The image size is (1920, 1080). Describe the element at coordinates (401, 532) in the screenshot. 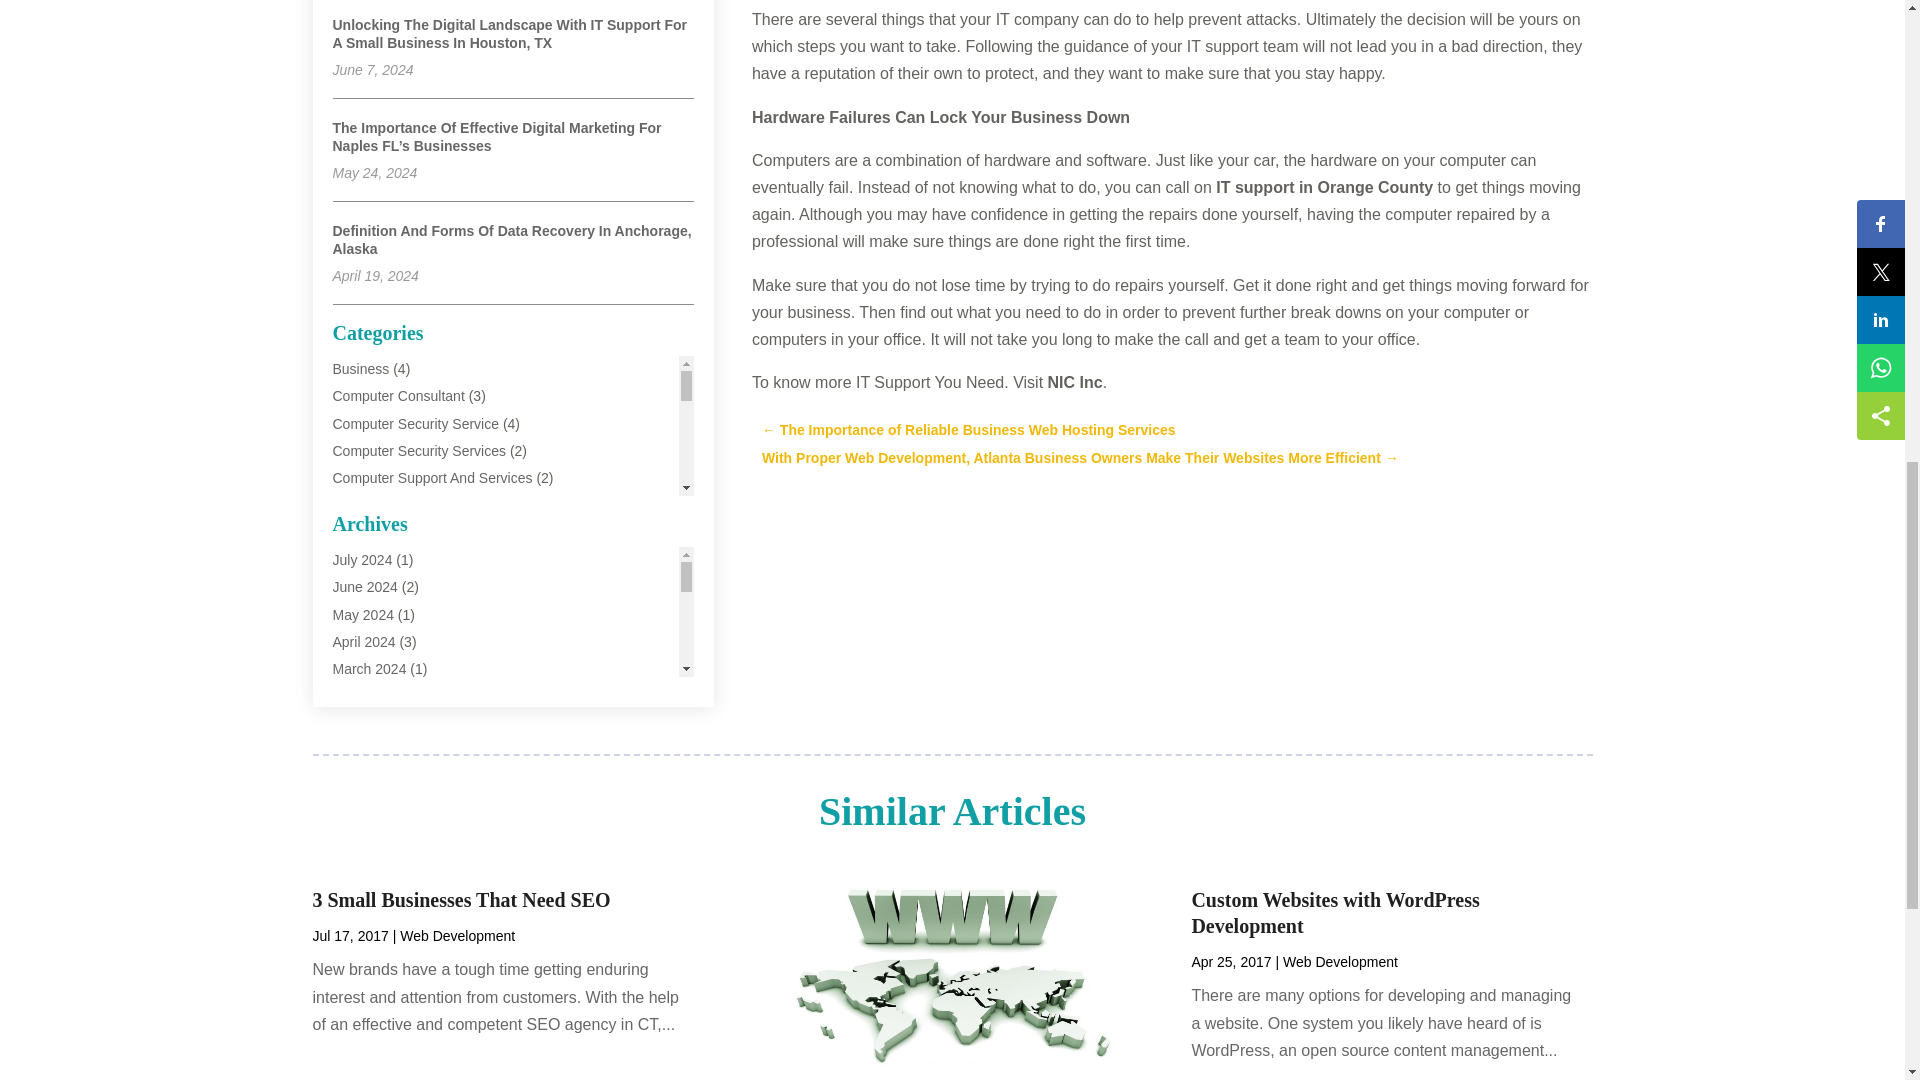

I see `Data Communications` at that location.